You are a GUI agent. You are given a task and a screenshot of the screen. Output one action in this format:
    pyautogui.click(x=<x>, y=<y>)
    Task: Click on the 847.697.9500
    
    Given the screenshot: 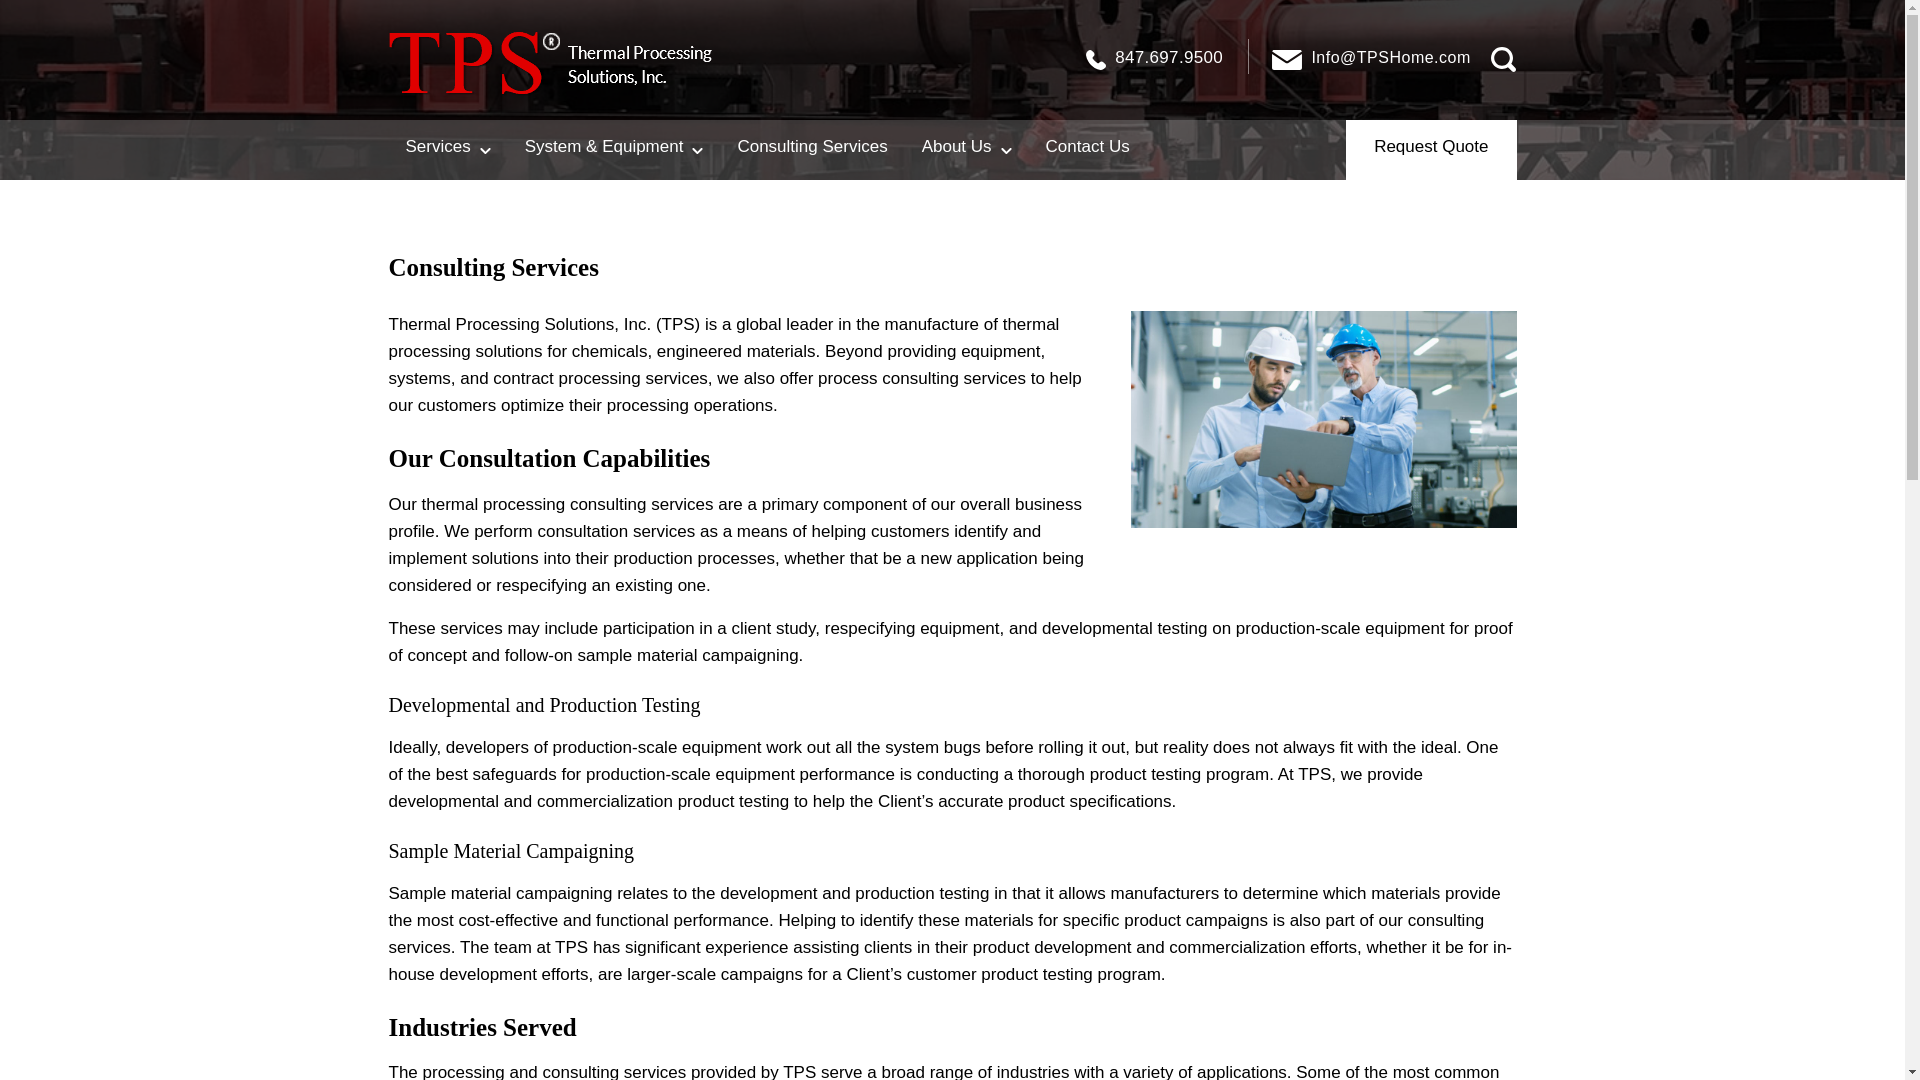 What is the action you would take?
    pyautogui.click(x=1154, y=60)
    